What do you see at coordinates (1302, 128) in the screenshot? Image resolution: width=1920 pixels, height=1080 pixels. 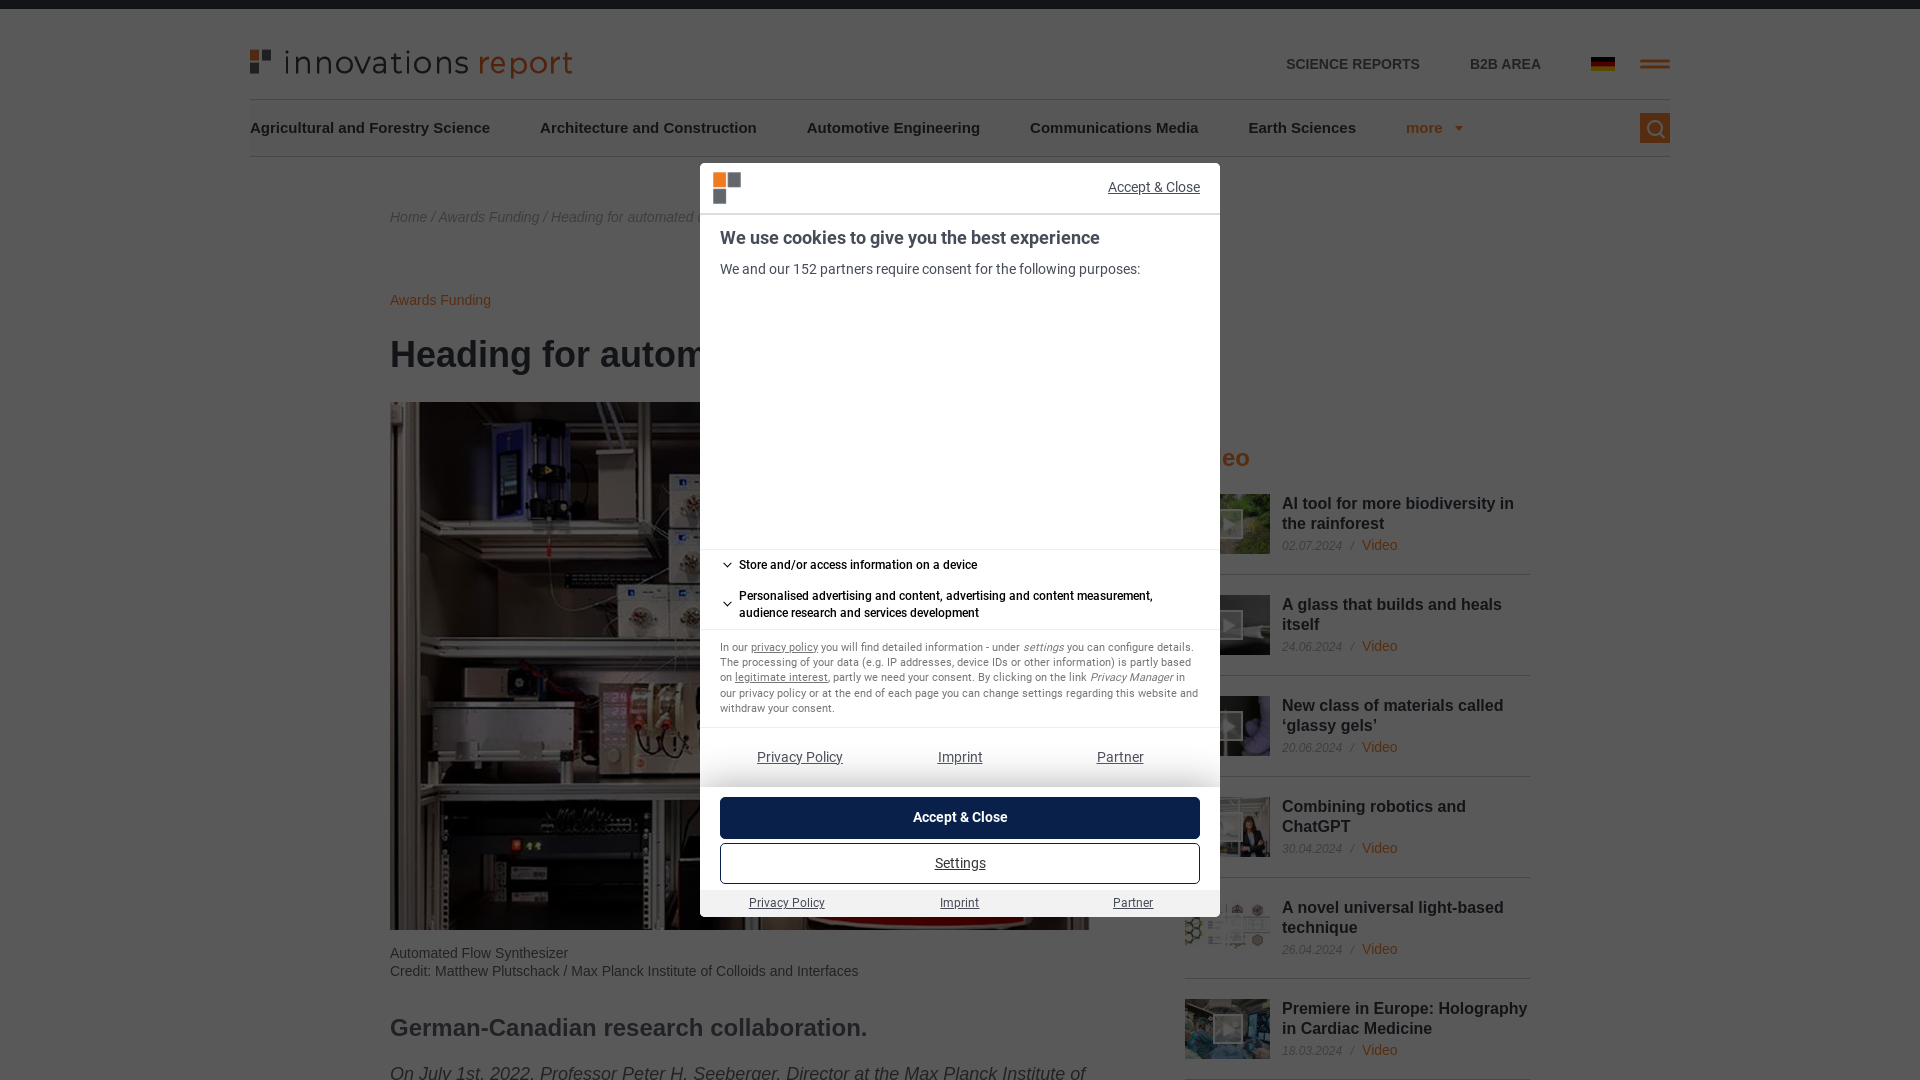 I see `Earth Sciences` at bounding box center [1302, 128].